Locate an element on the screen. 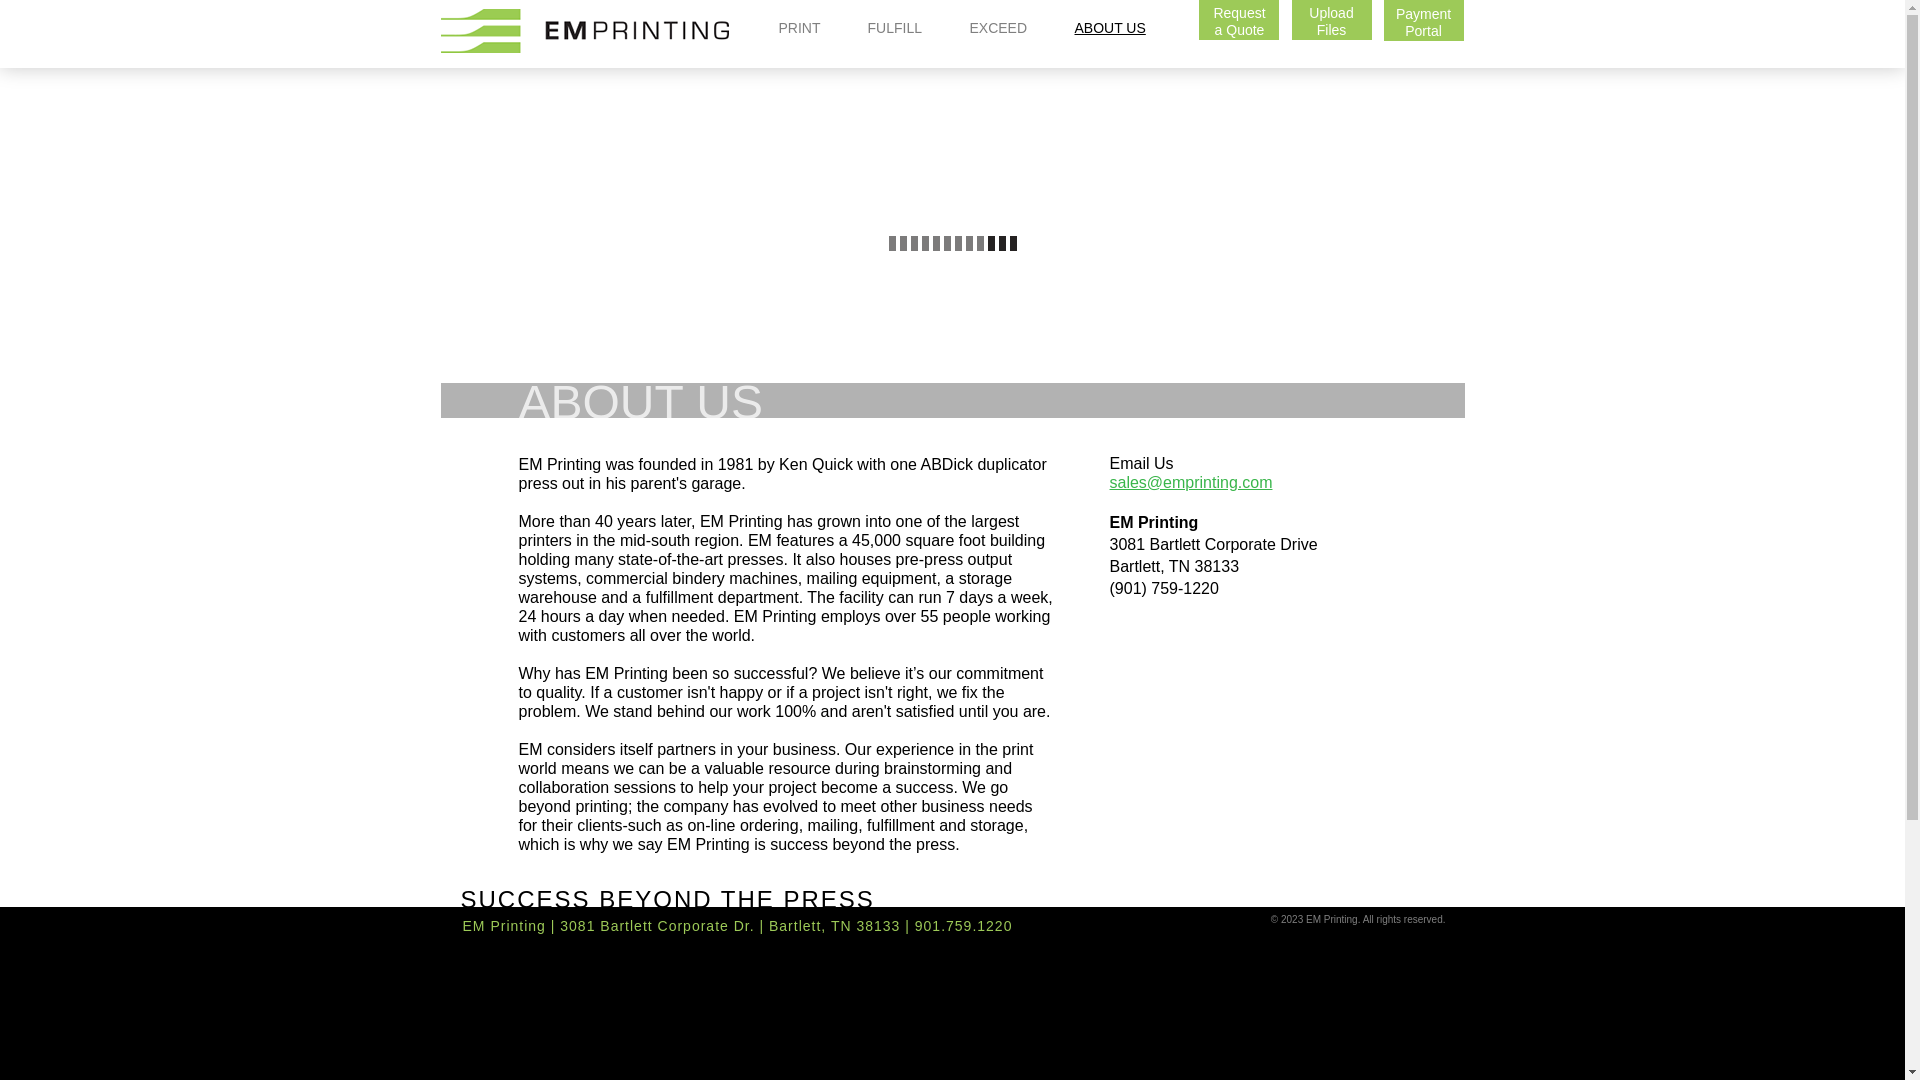 This screenshot has width=1920, height=1080. EXCEED is located at coordinates (999, 29).